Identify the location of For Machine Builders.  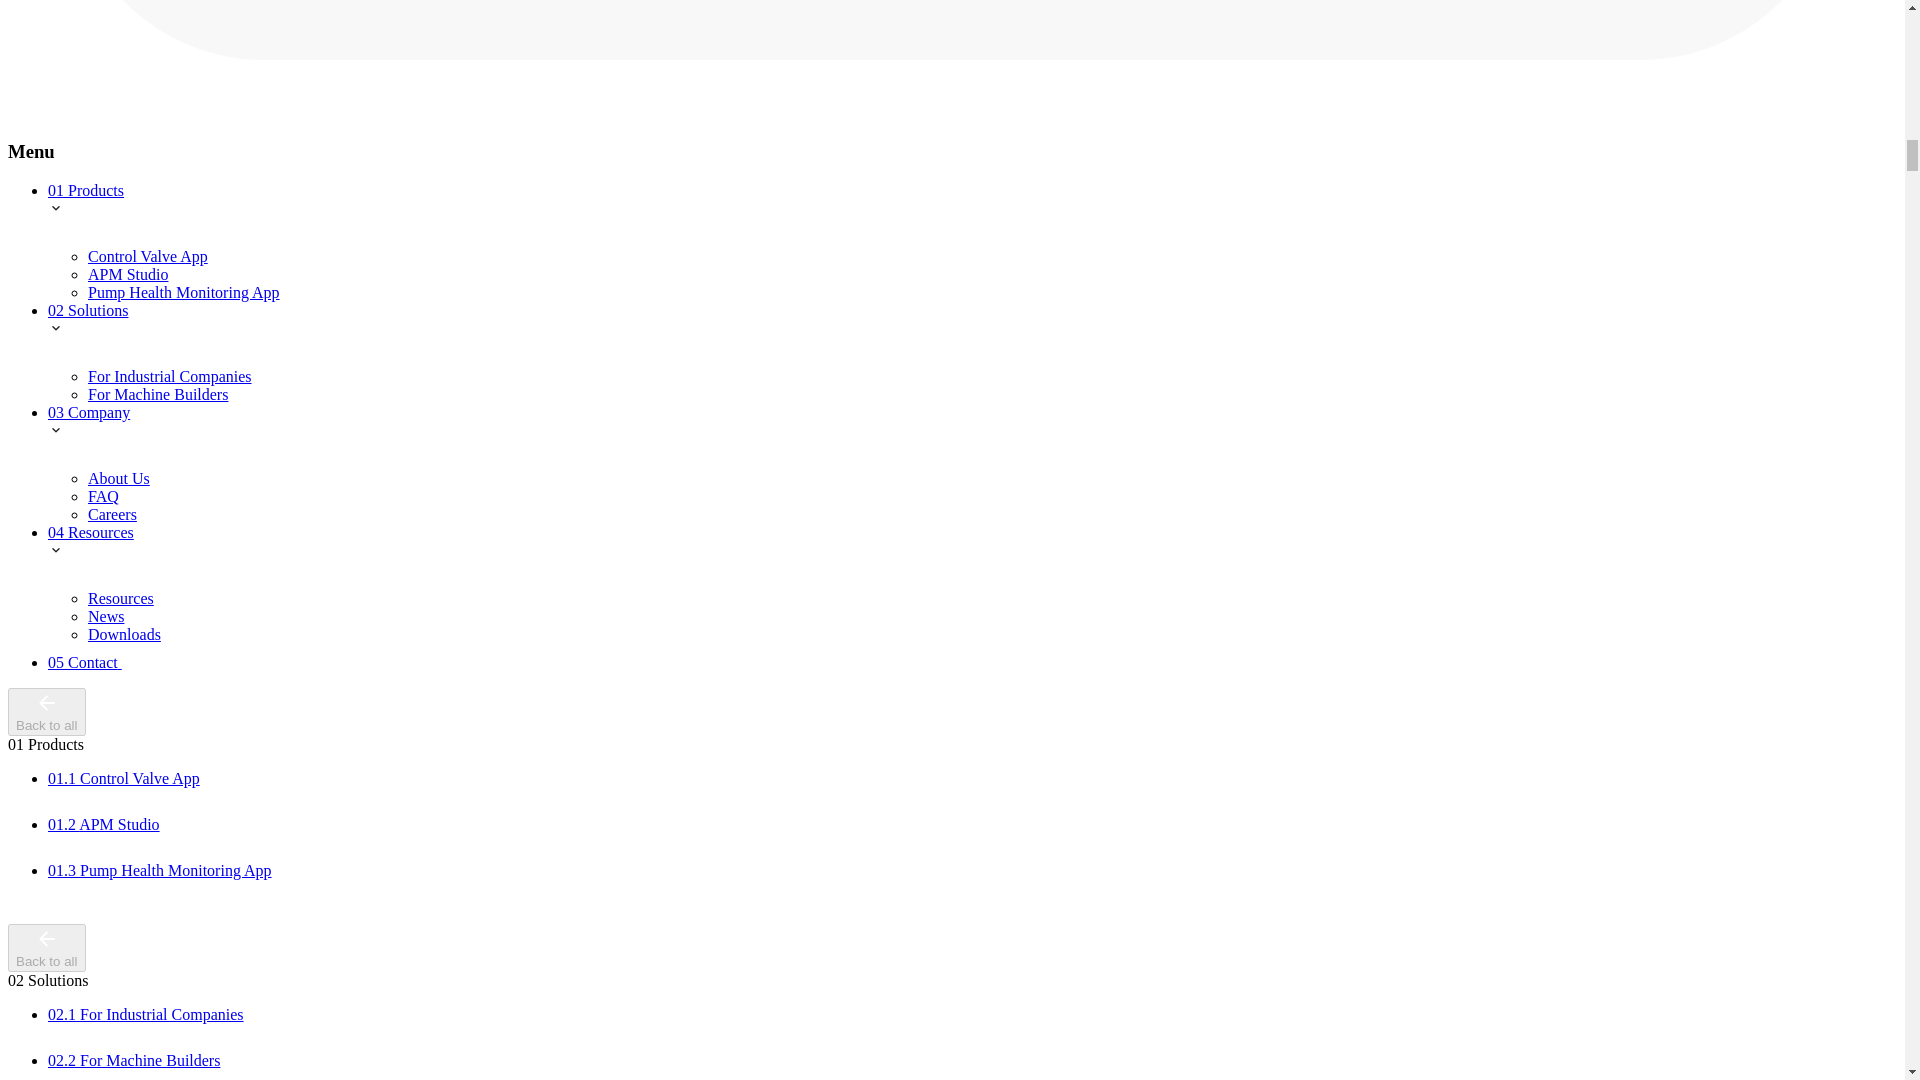
(158, 394).